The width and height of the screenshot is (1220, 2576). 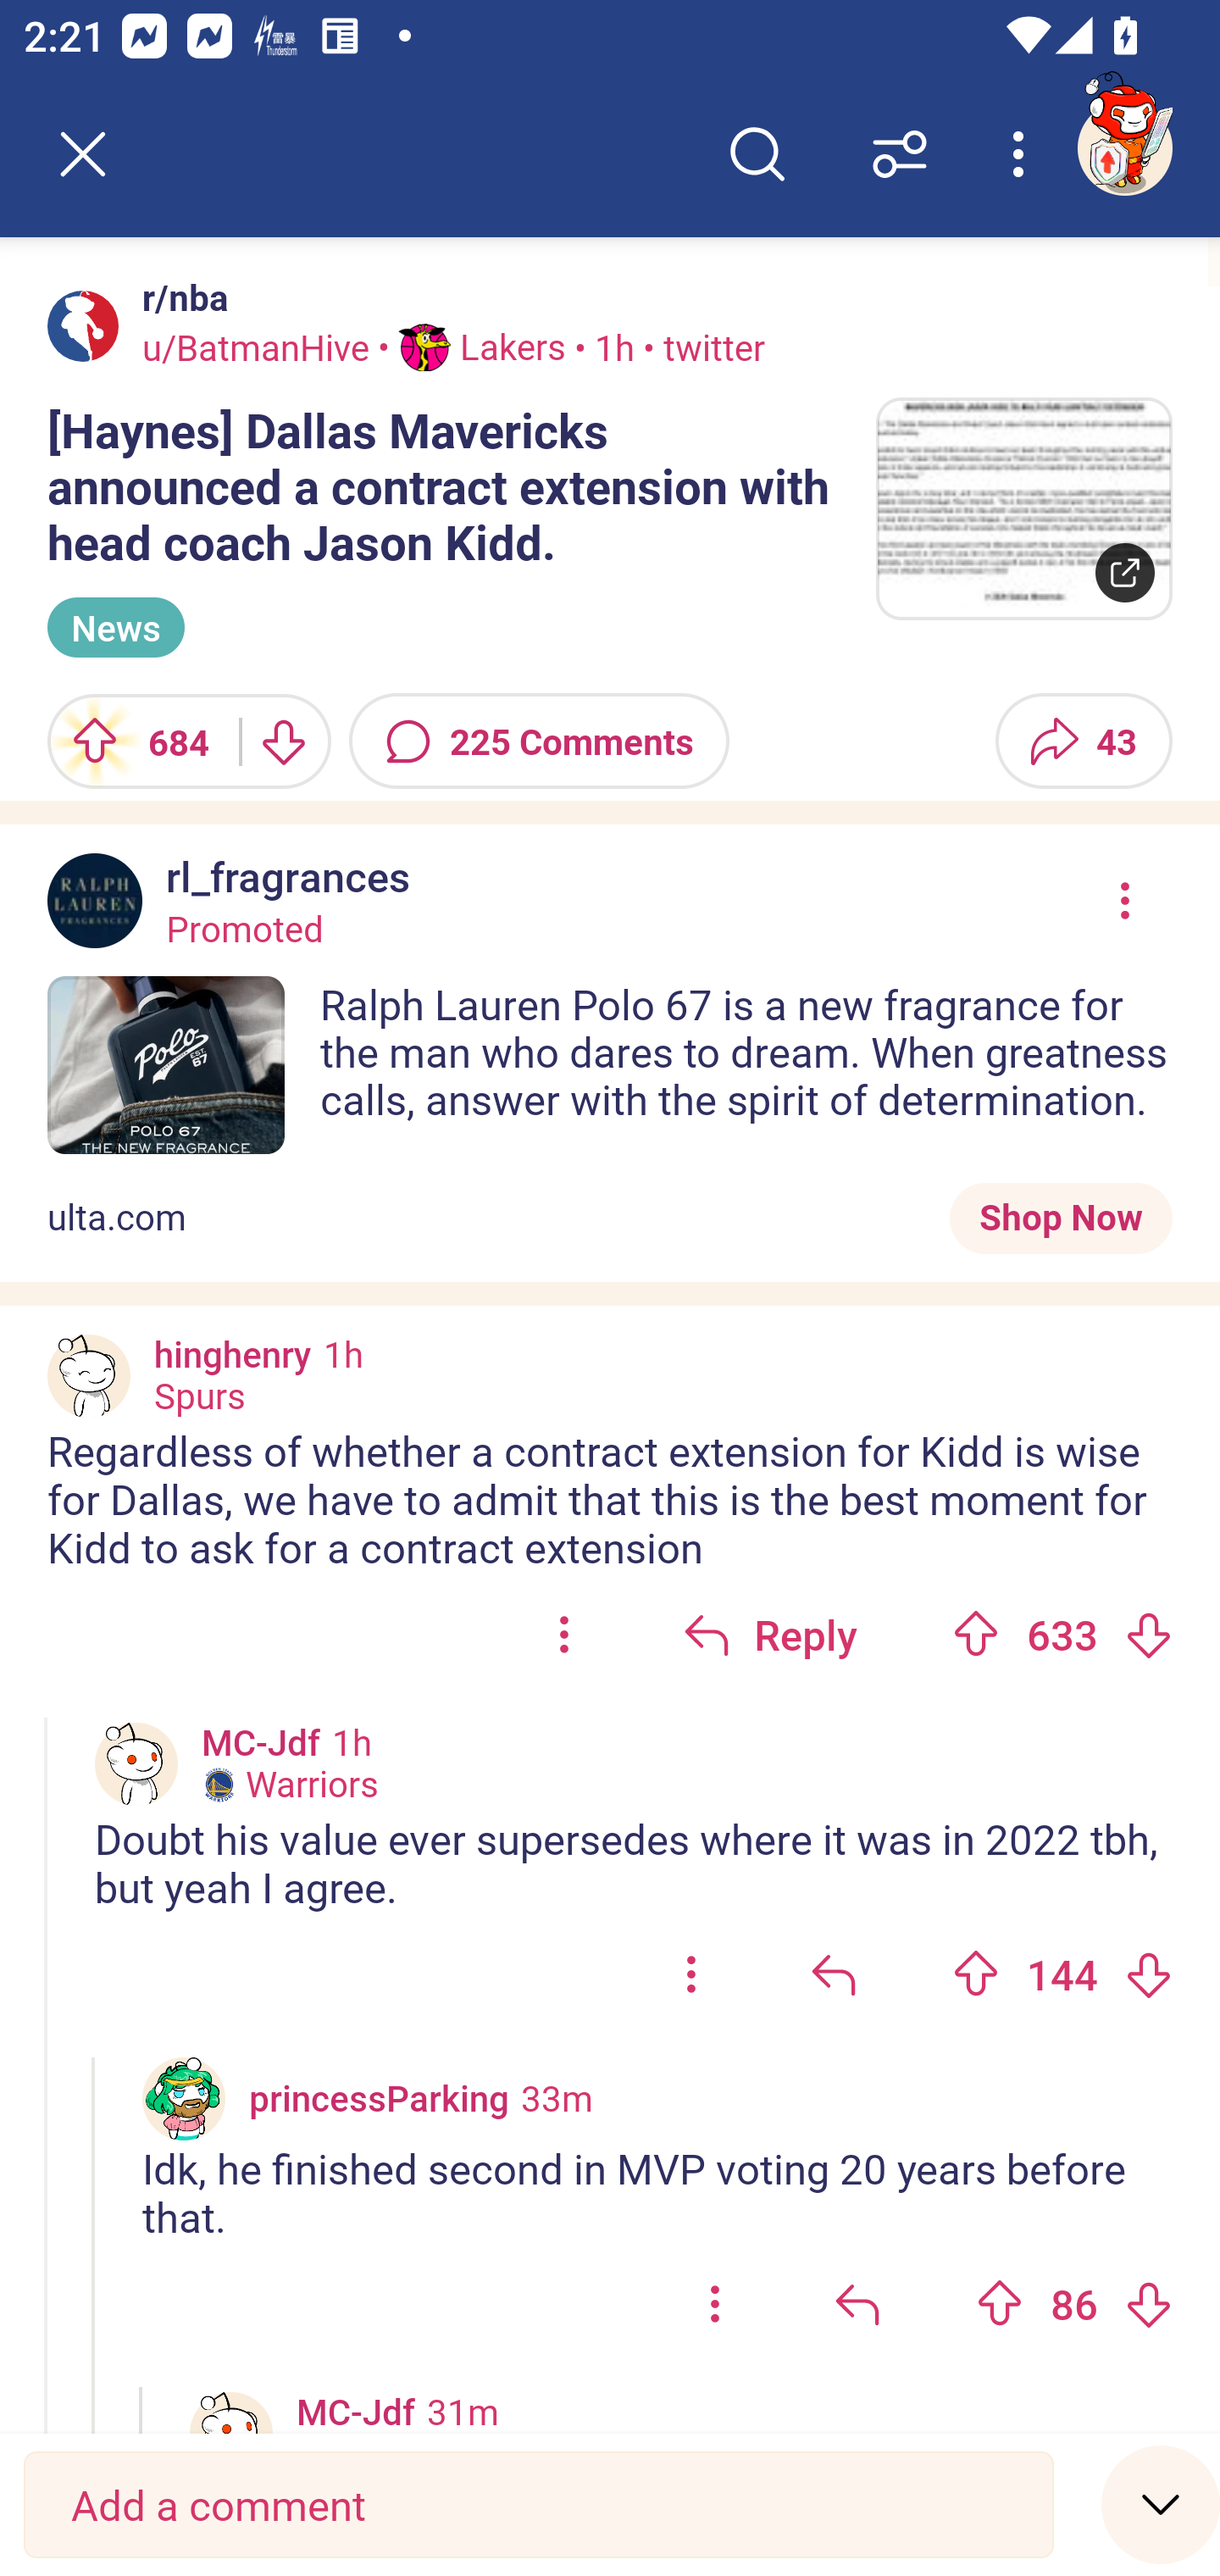 I want to click on Upvote, so click(x=976, y=1634).